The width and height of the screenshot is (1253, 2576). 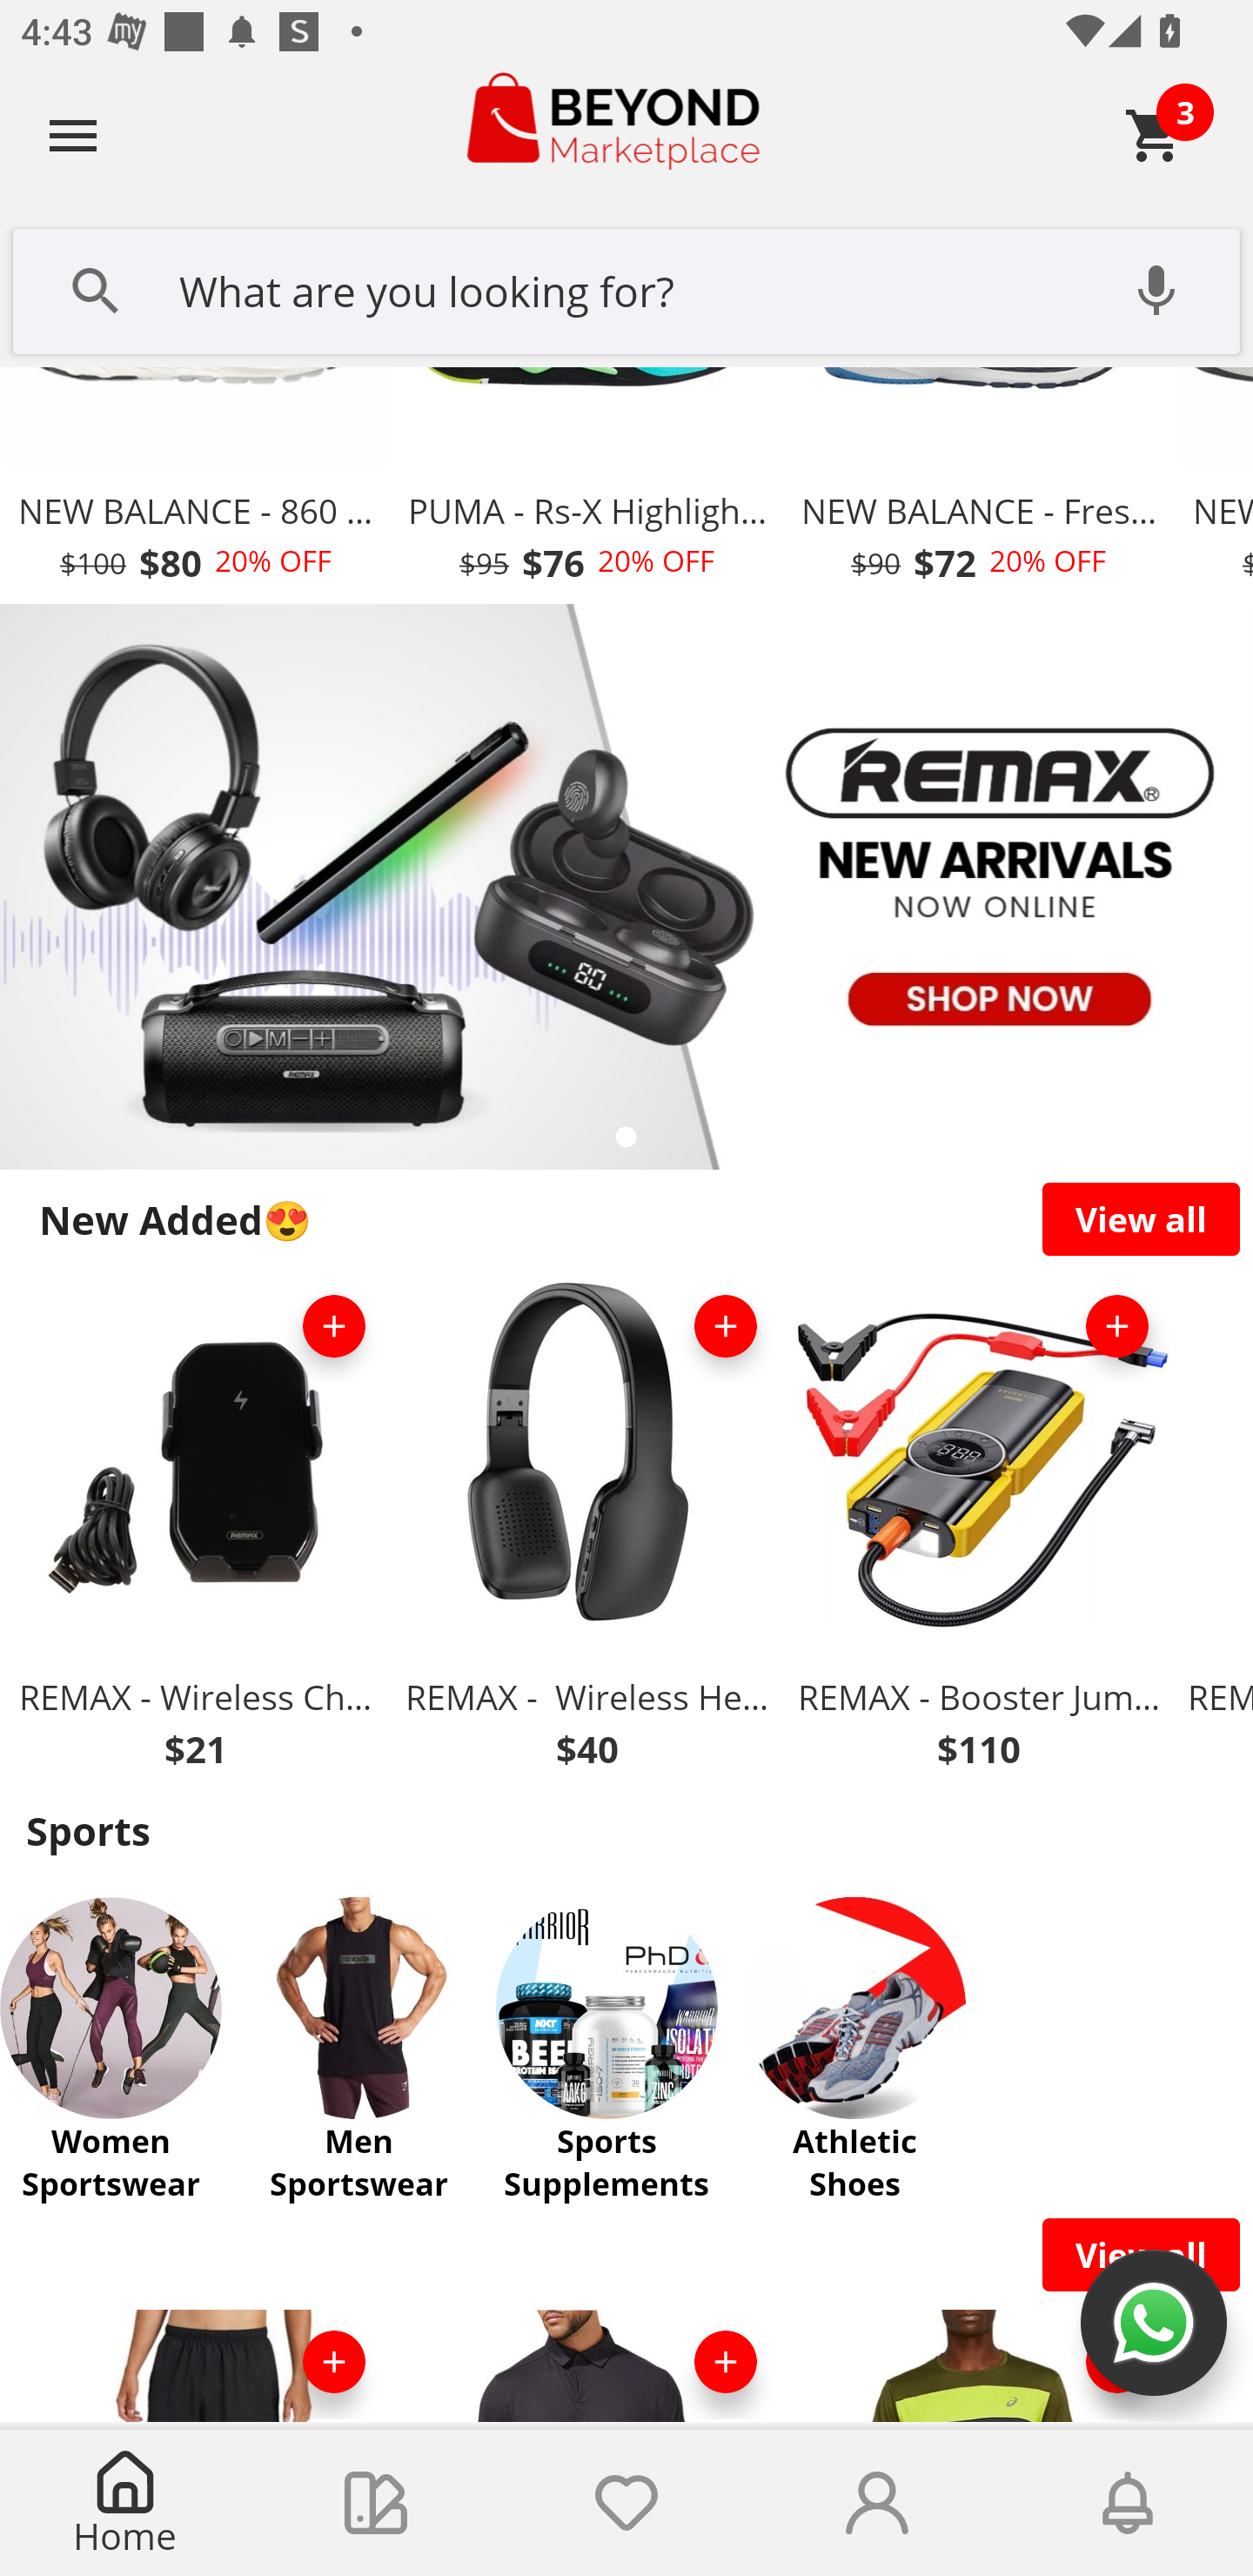 I want to click on NEW BALANCE - 860 Running Shoes $100 $80 20% OFF, so click(x=195, y=486).